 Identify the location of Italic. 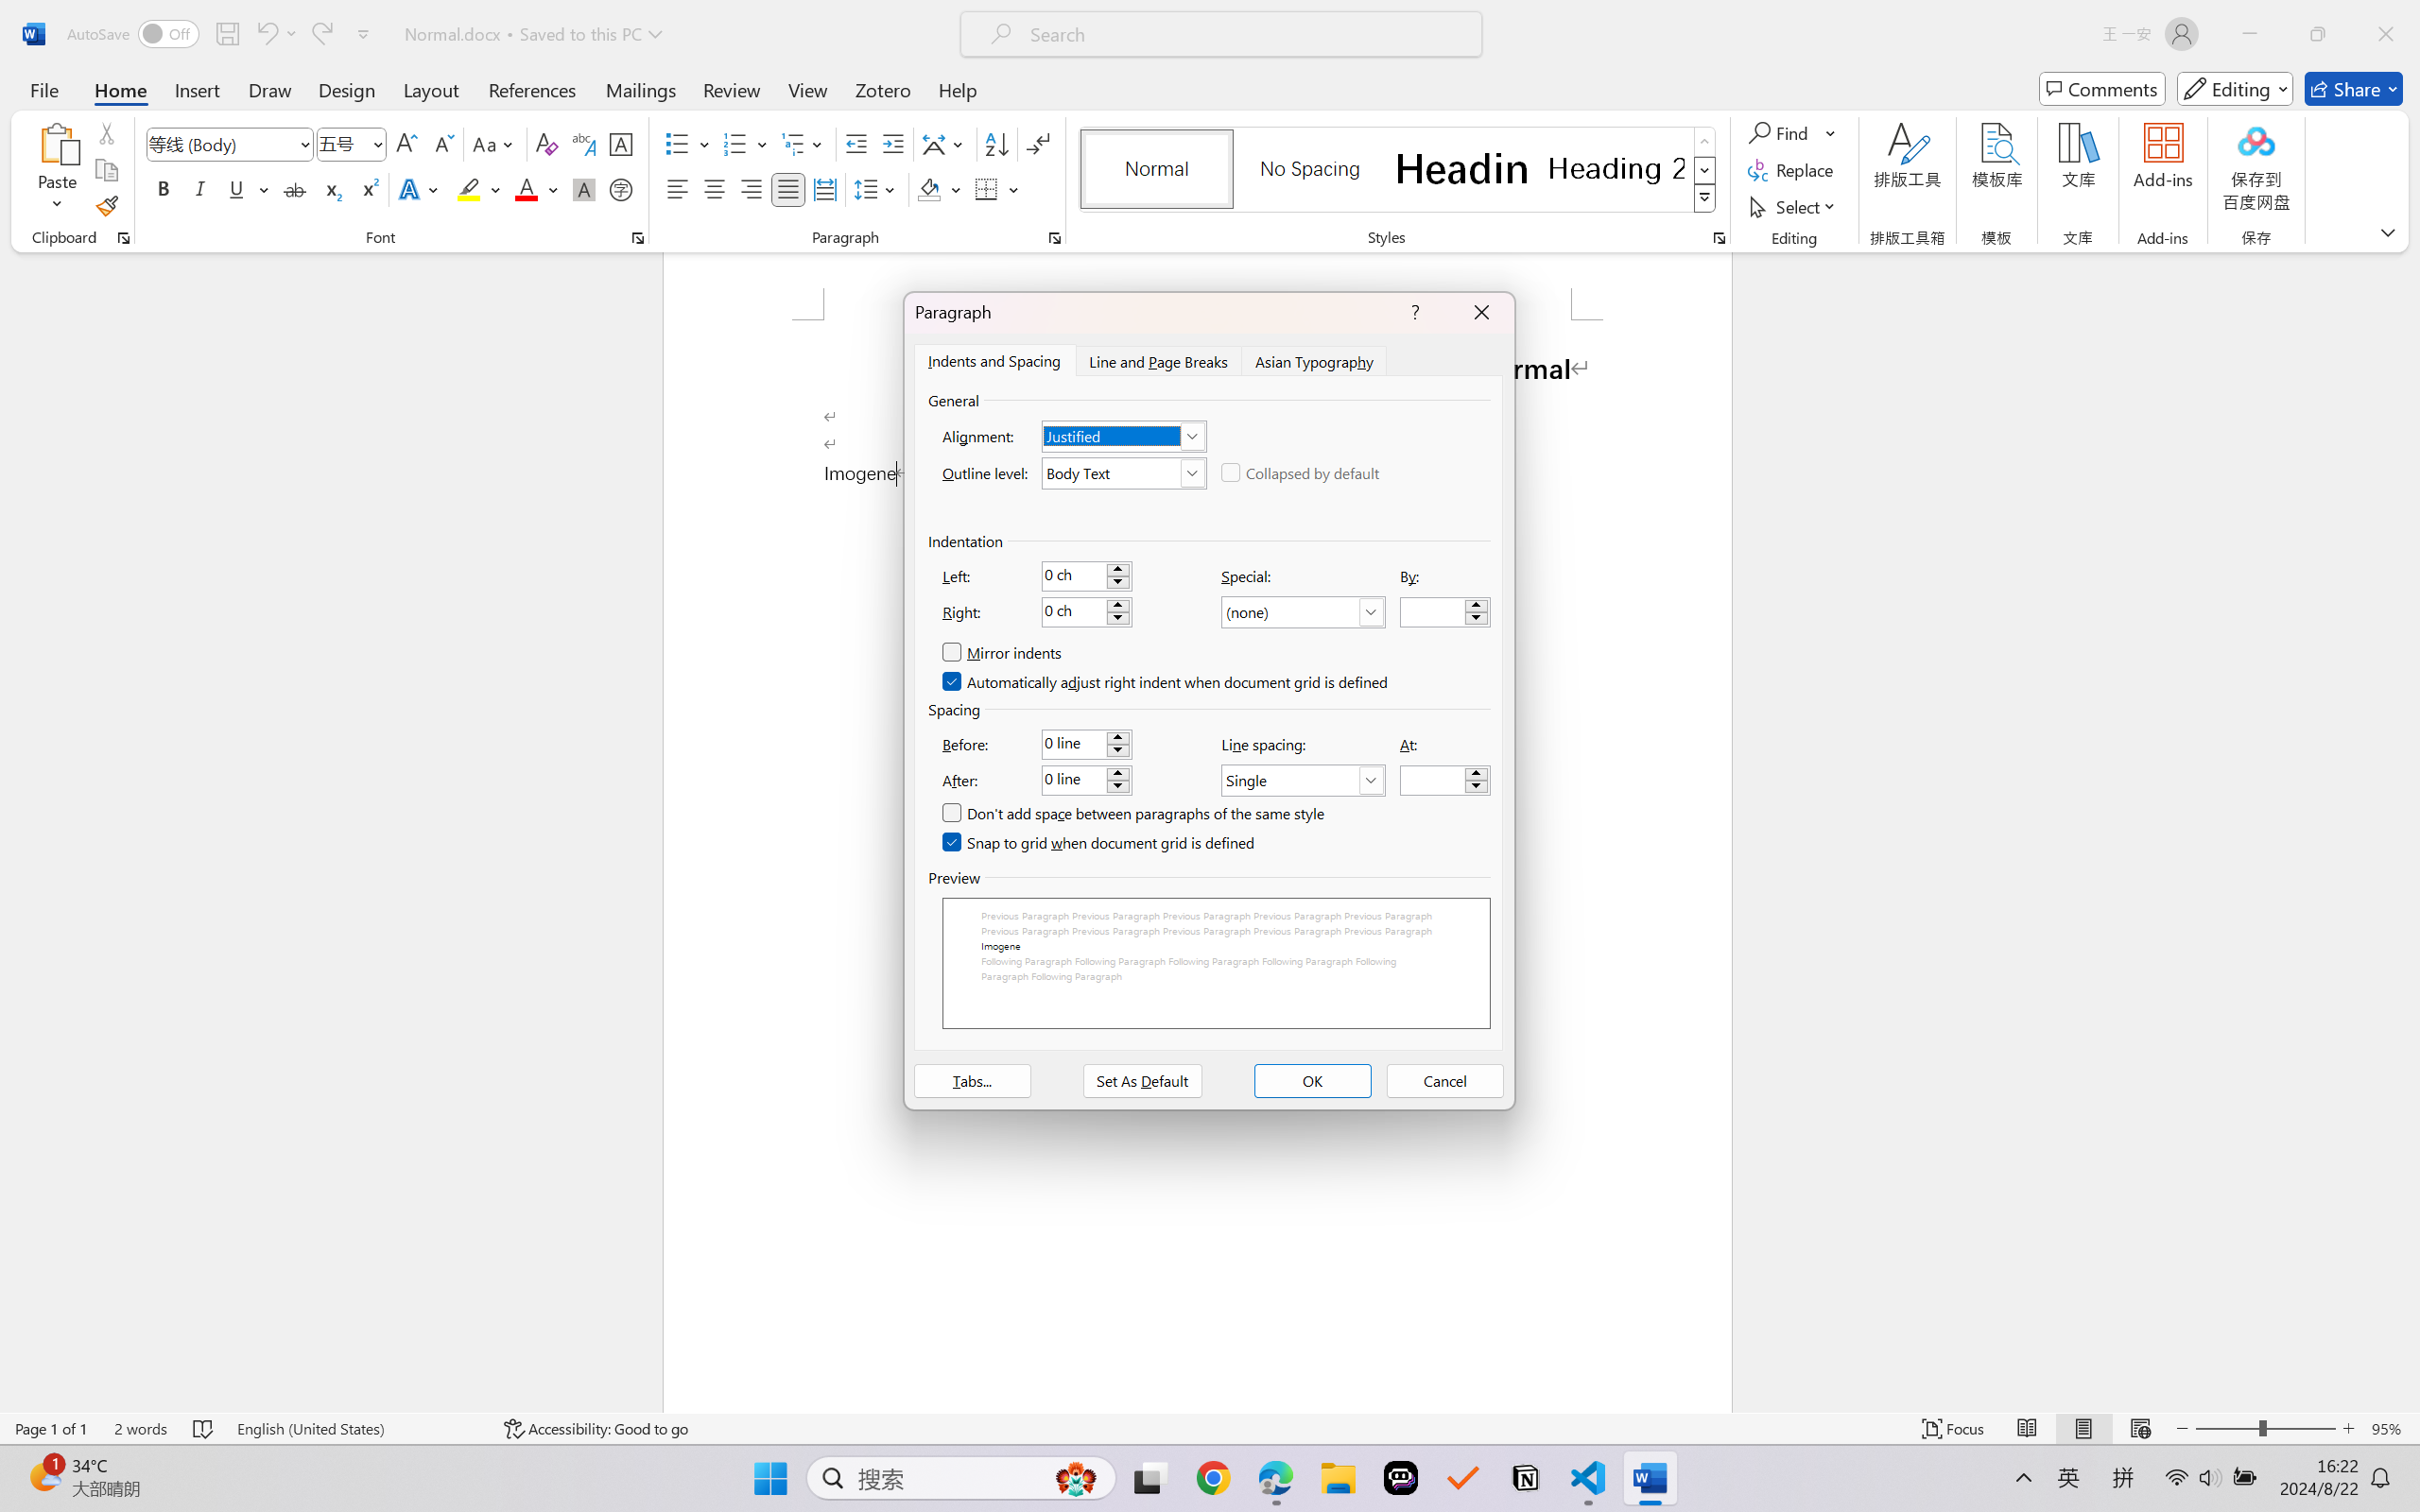
(200, 189).